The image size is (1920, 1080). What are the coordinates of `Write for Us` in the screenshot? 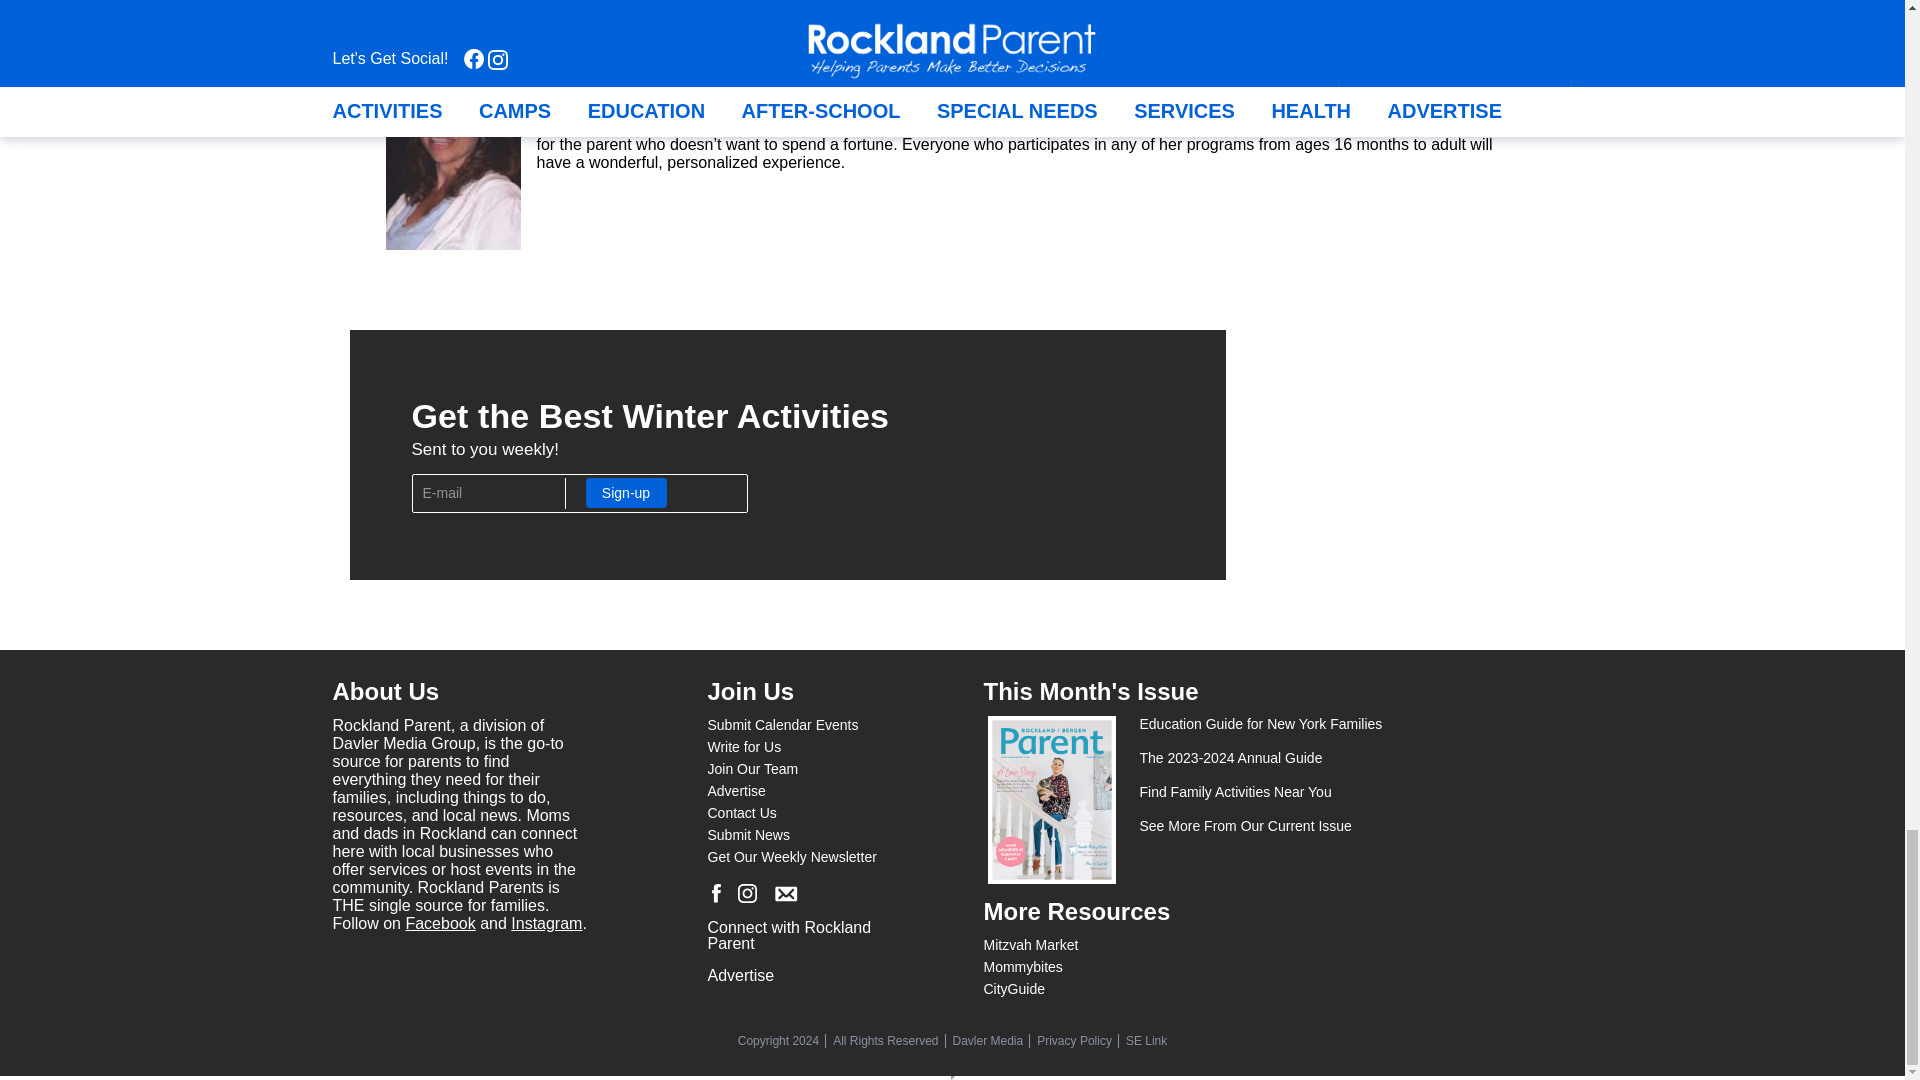 It's located at (744, 746).